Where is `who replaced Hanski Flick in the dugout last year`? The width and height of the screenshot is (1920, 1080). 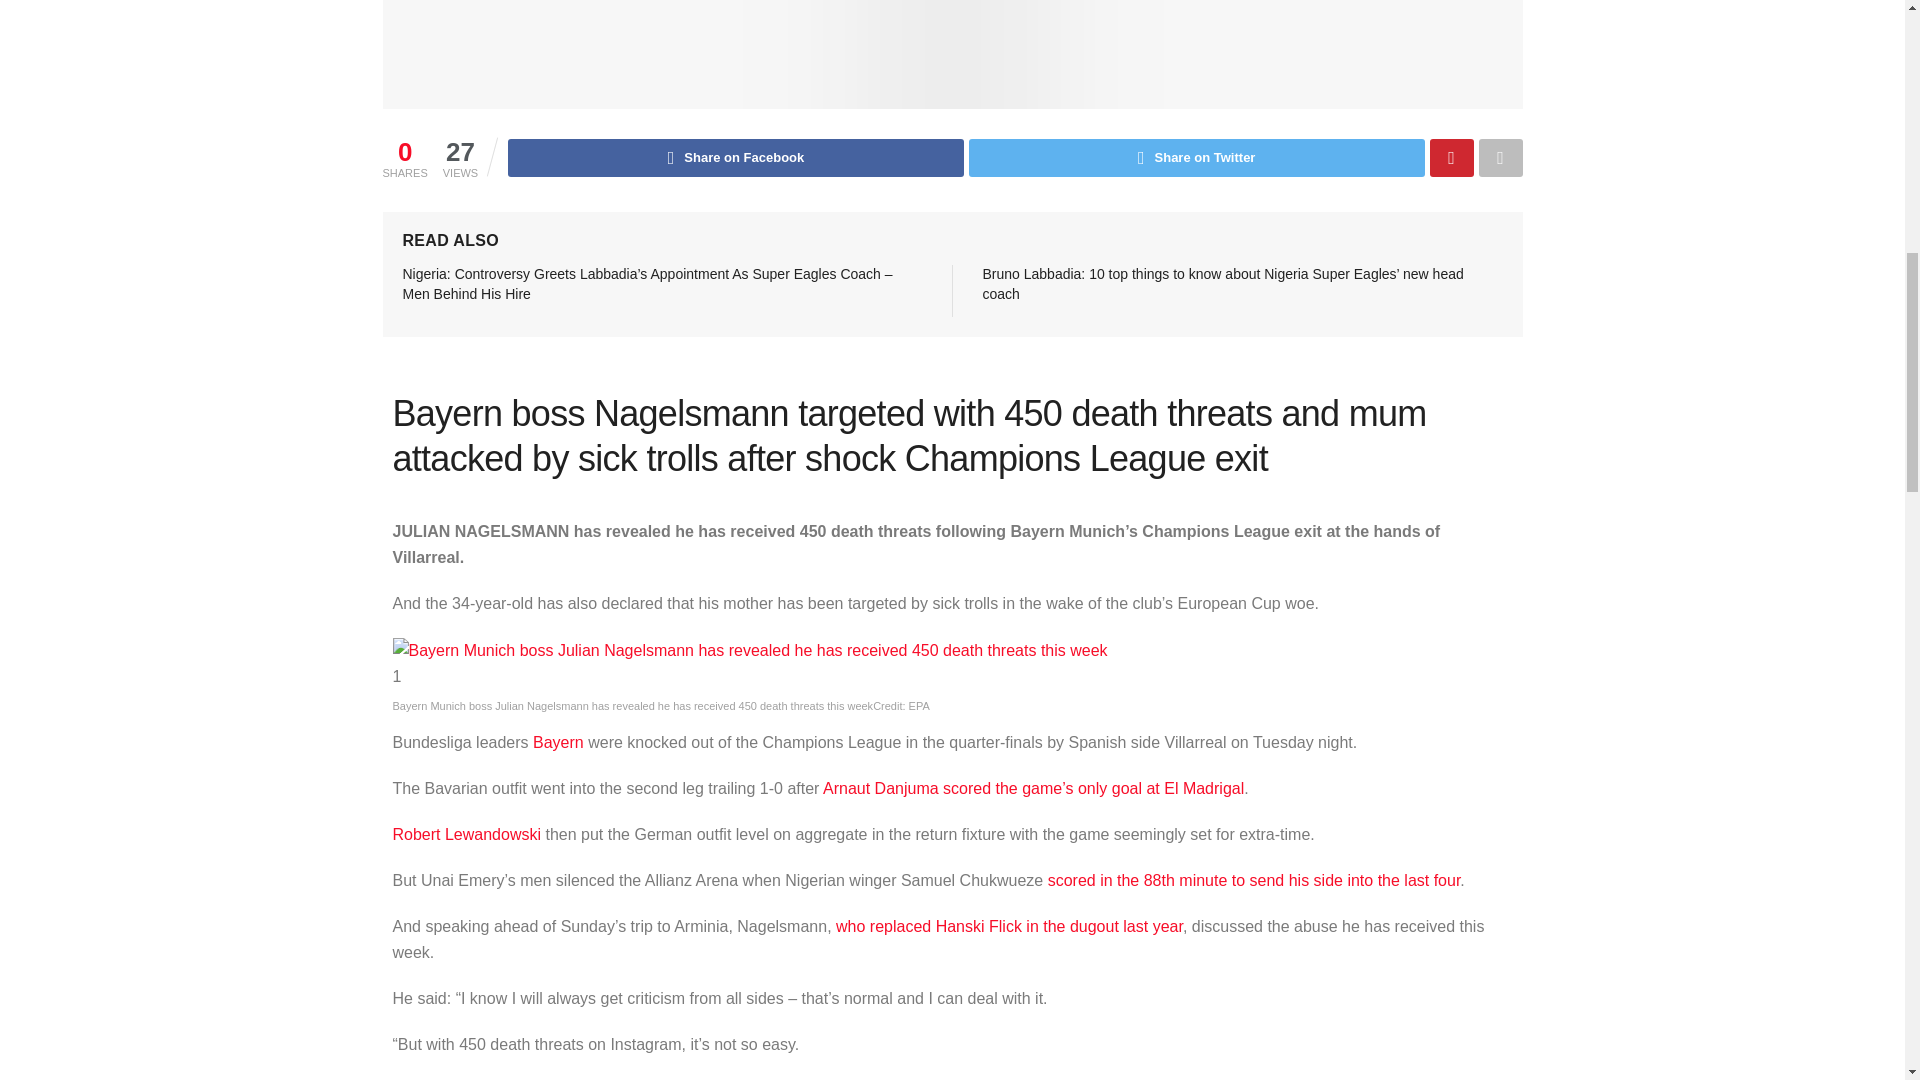
who replaced Hanski Flick in the dugout last year is located at coordinates (1008, 926).